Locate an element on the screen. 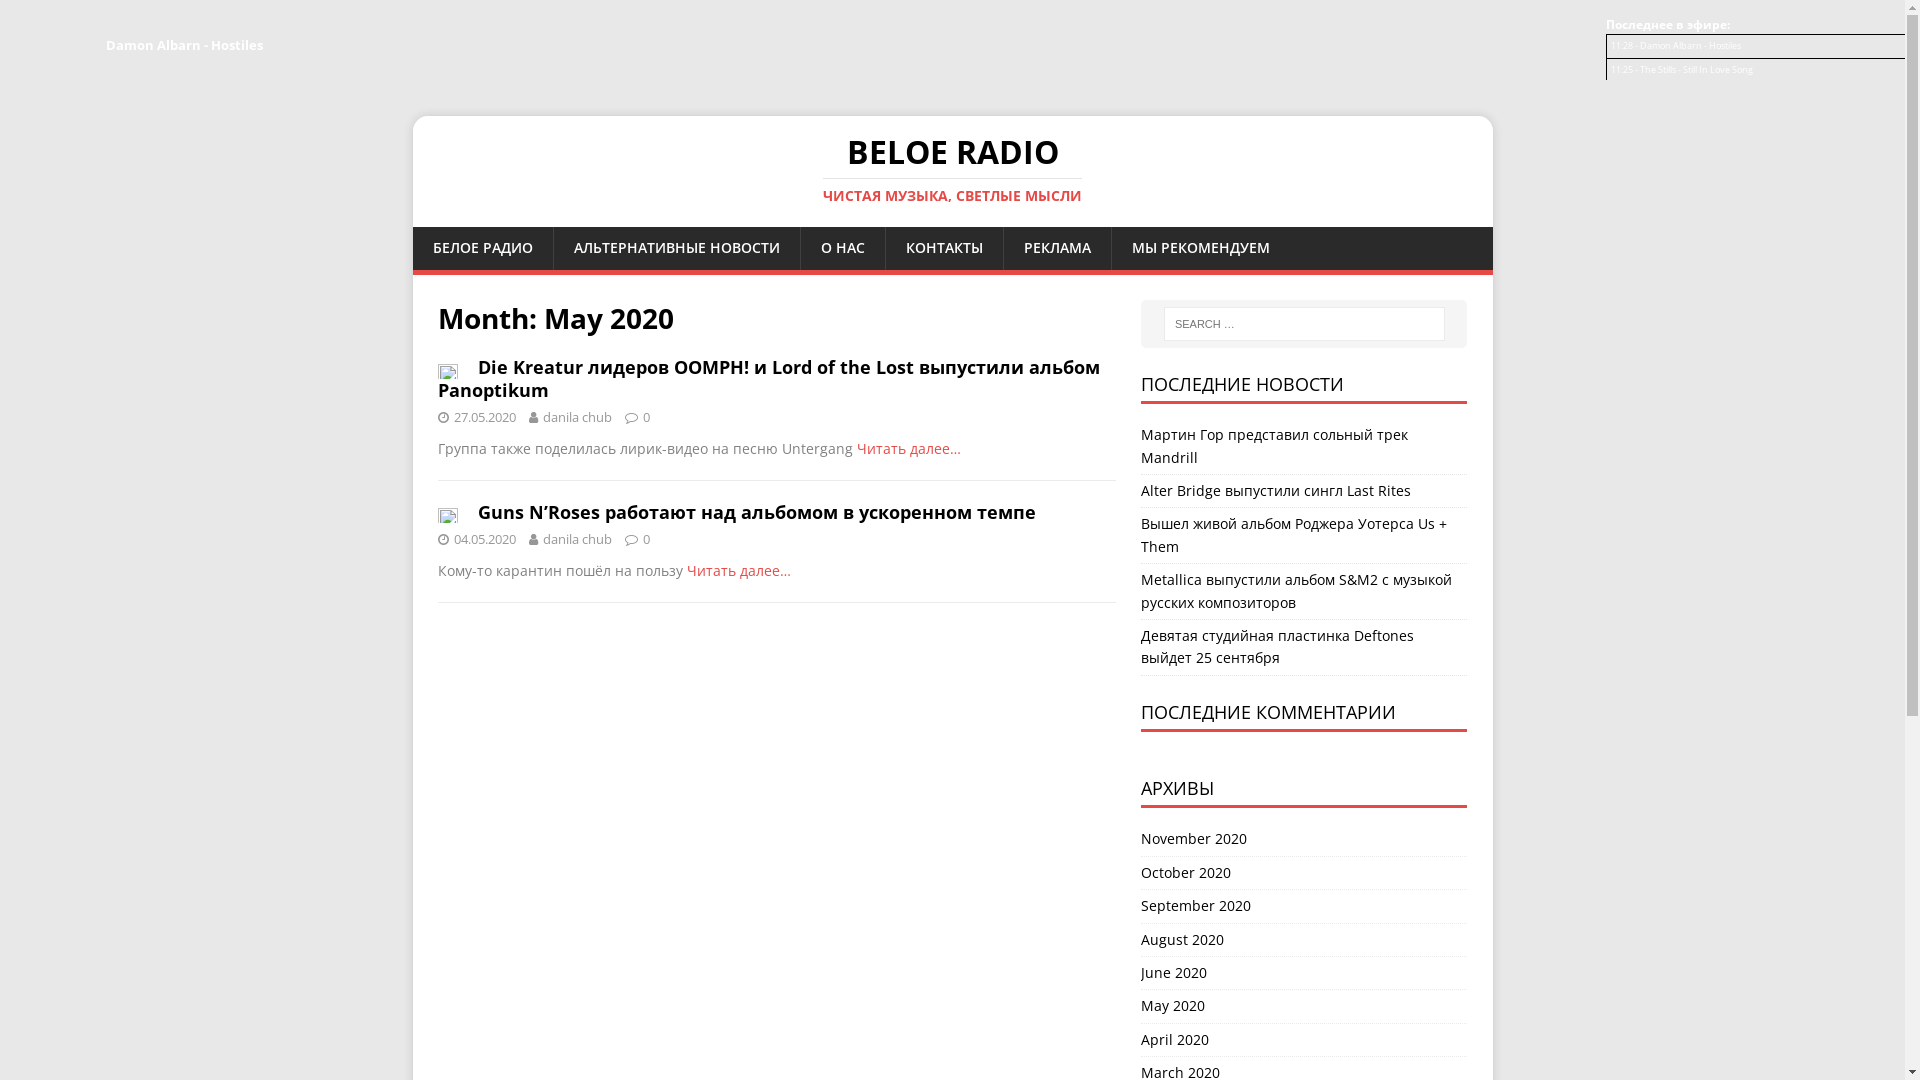 The image size is (1920, 1080). Damon Albarn - Hostiles is located at coordinates (1690, 45).